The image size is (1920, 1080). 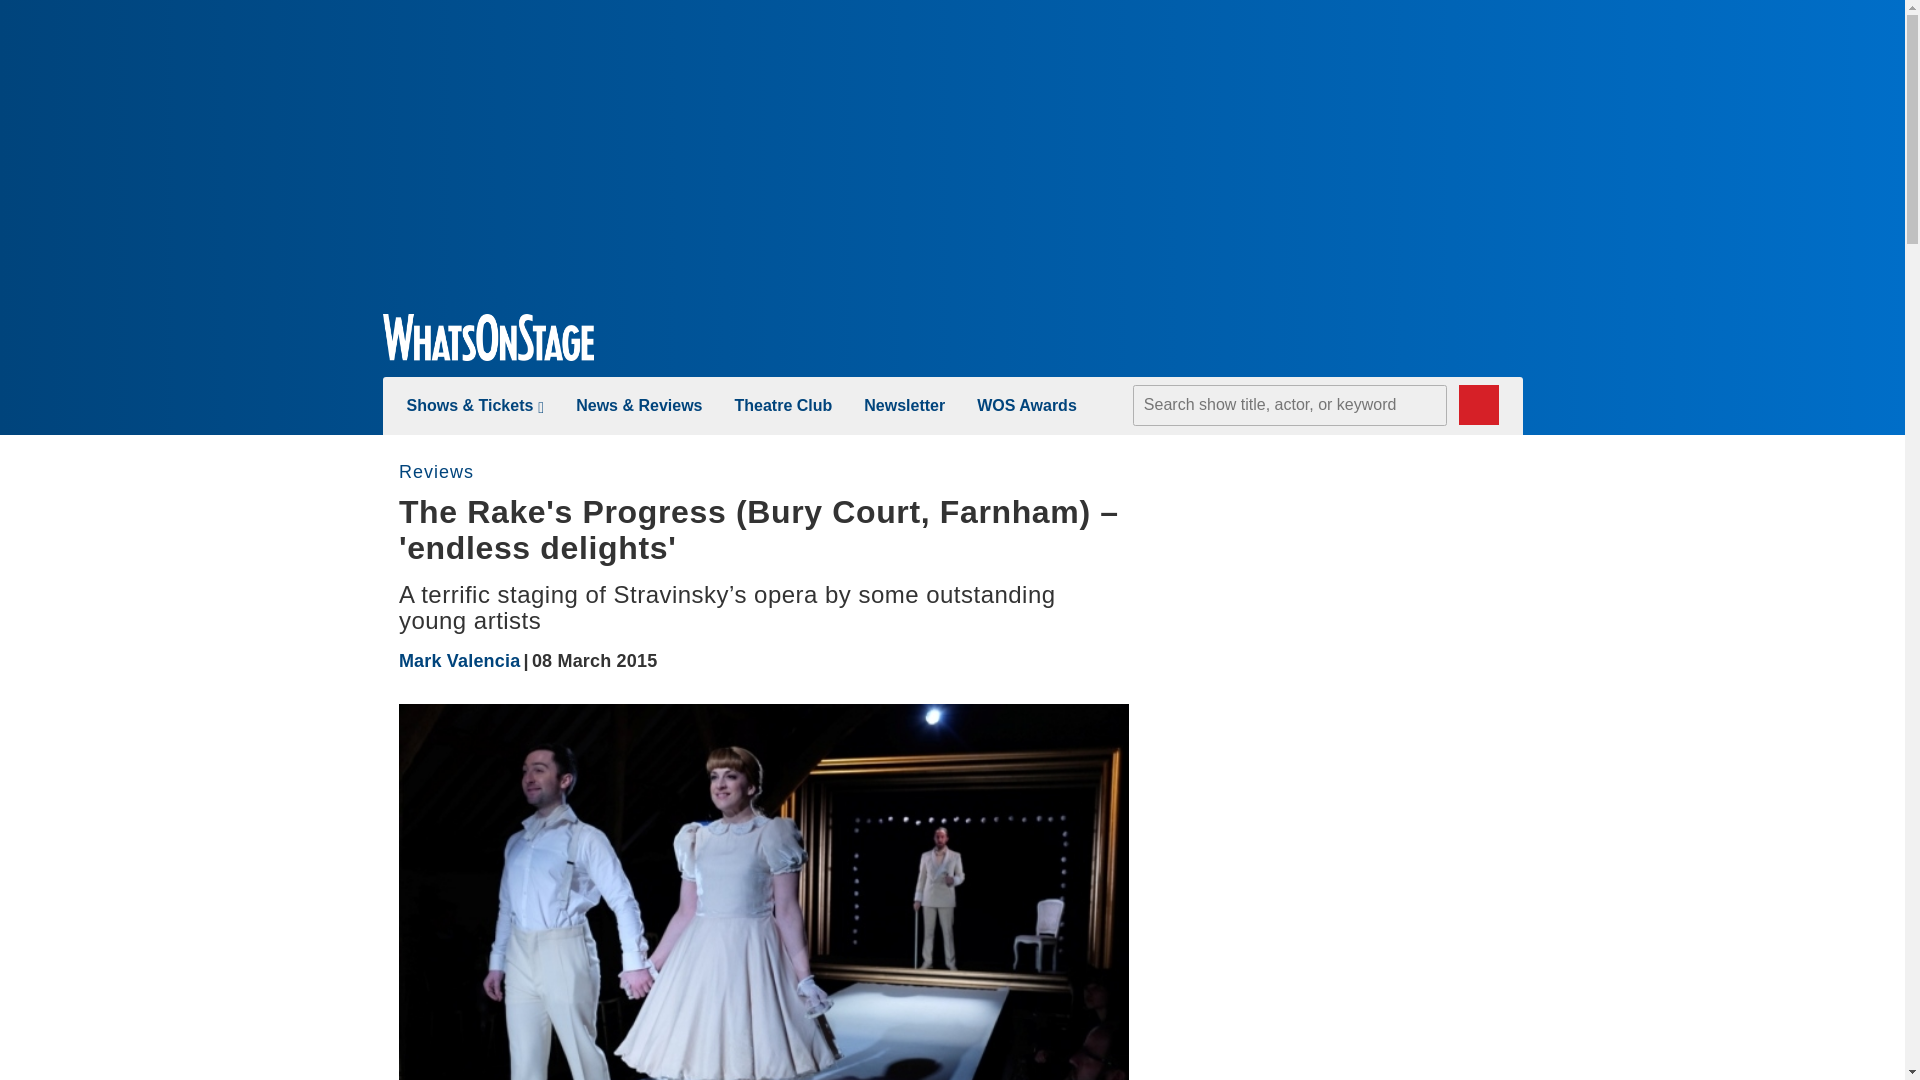 I want to click on WOS Awards, so click(x=1027, y=405).